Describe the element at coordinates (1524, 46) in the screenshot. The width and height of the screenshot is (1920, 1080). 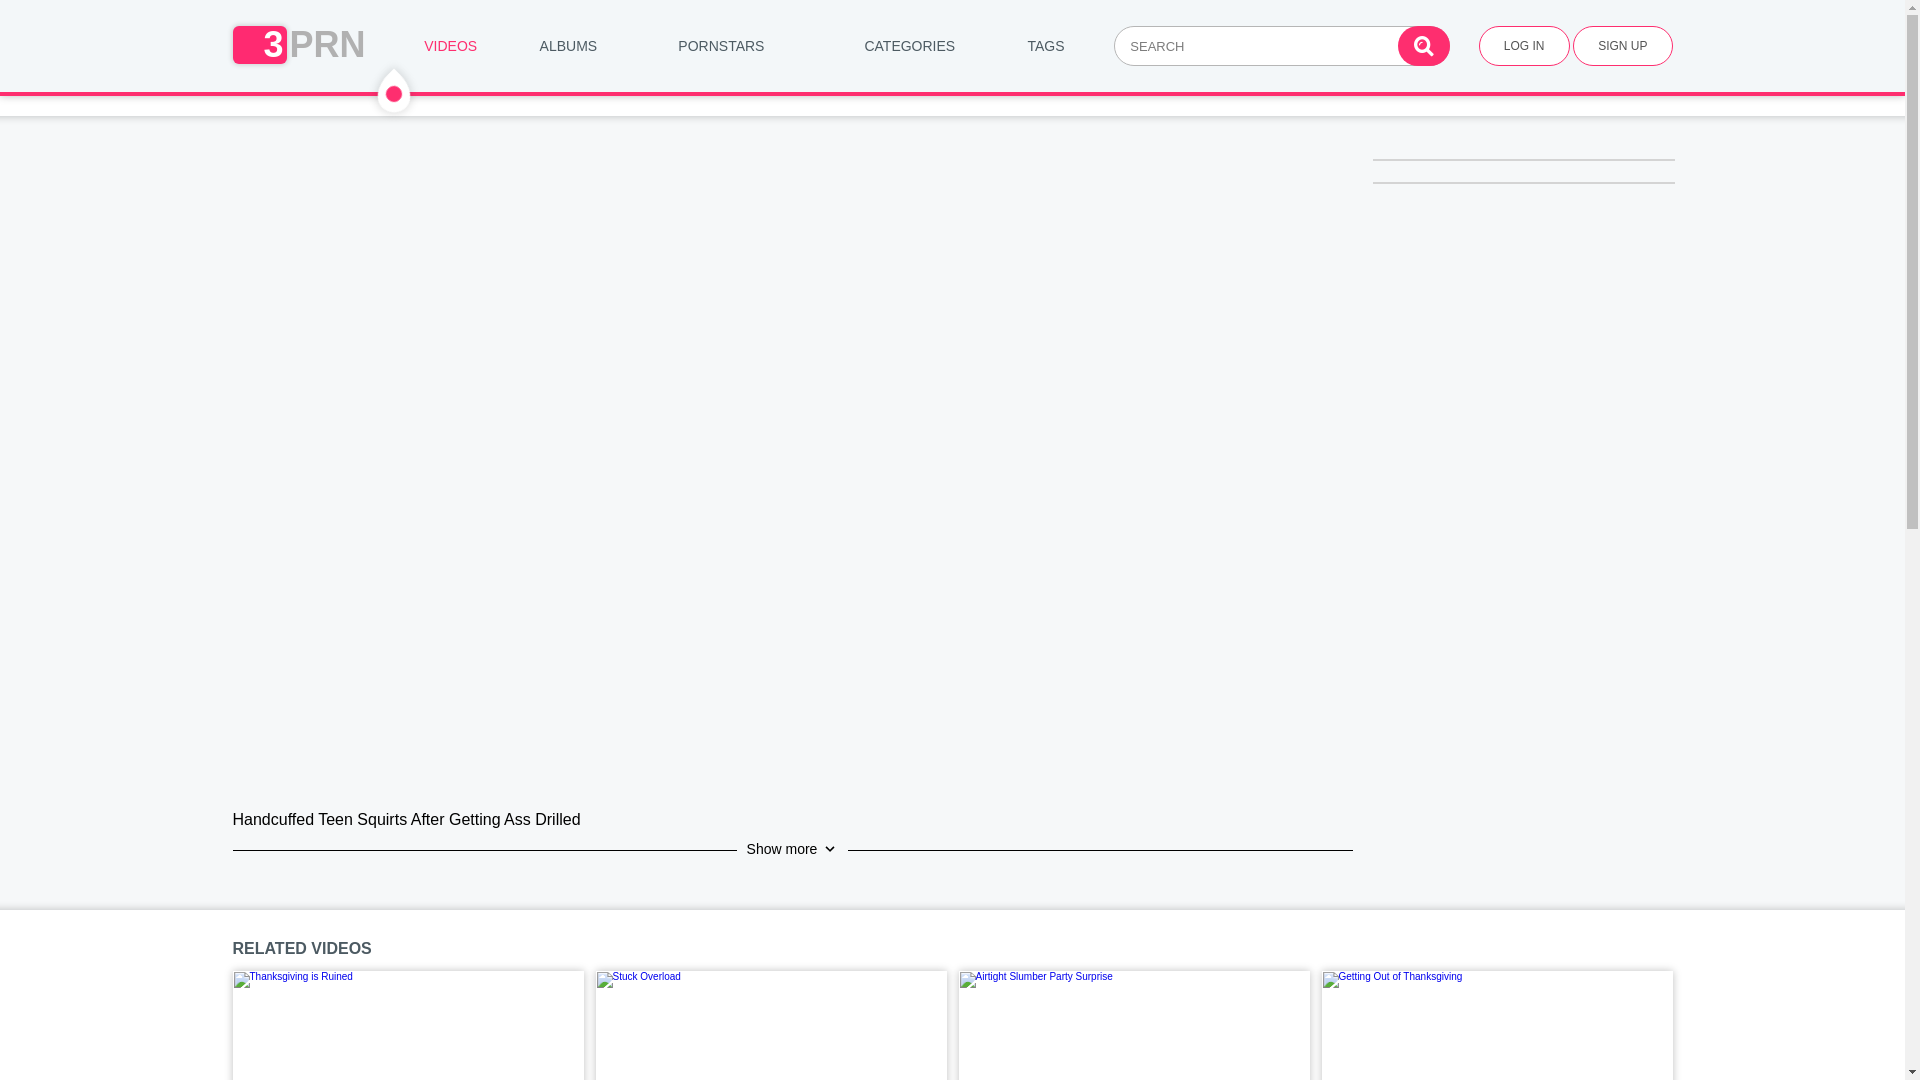
I see `LOG IN` at that location.